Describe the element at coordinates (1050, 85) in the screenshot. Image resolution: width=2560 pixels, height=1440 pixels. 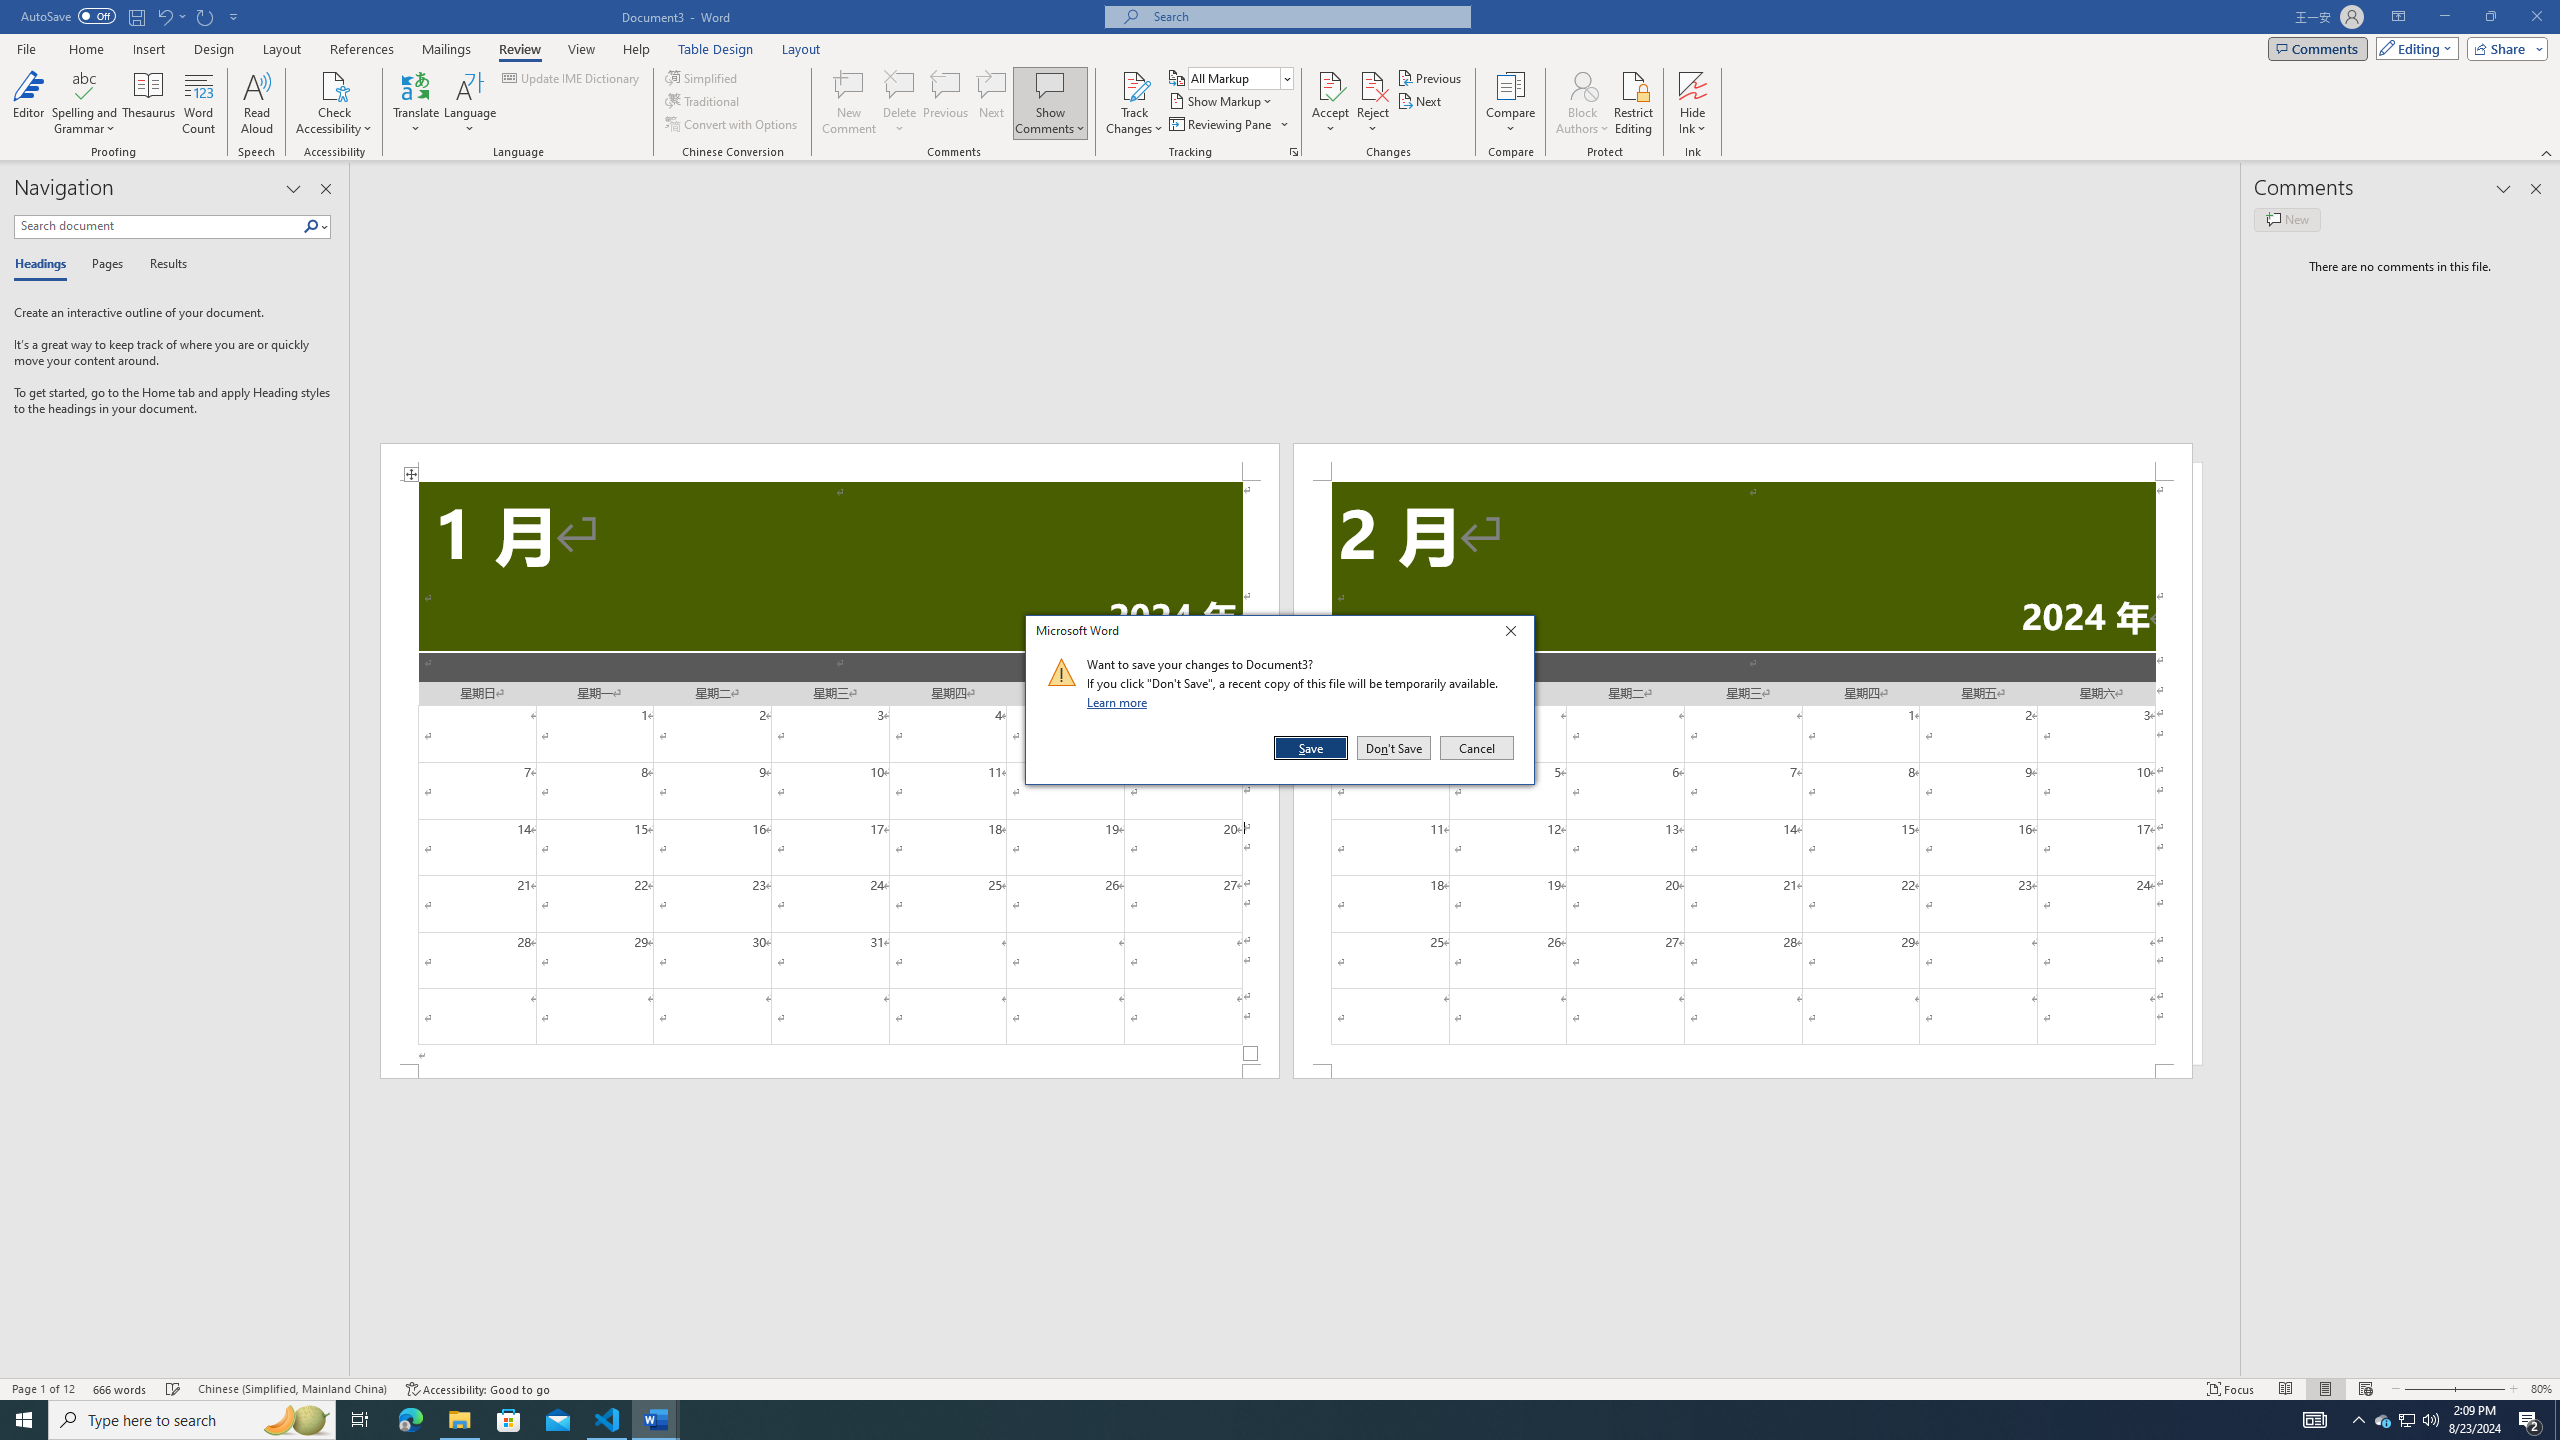
I see `Show Comments` at that location.